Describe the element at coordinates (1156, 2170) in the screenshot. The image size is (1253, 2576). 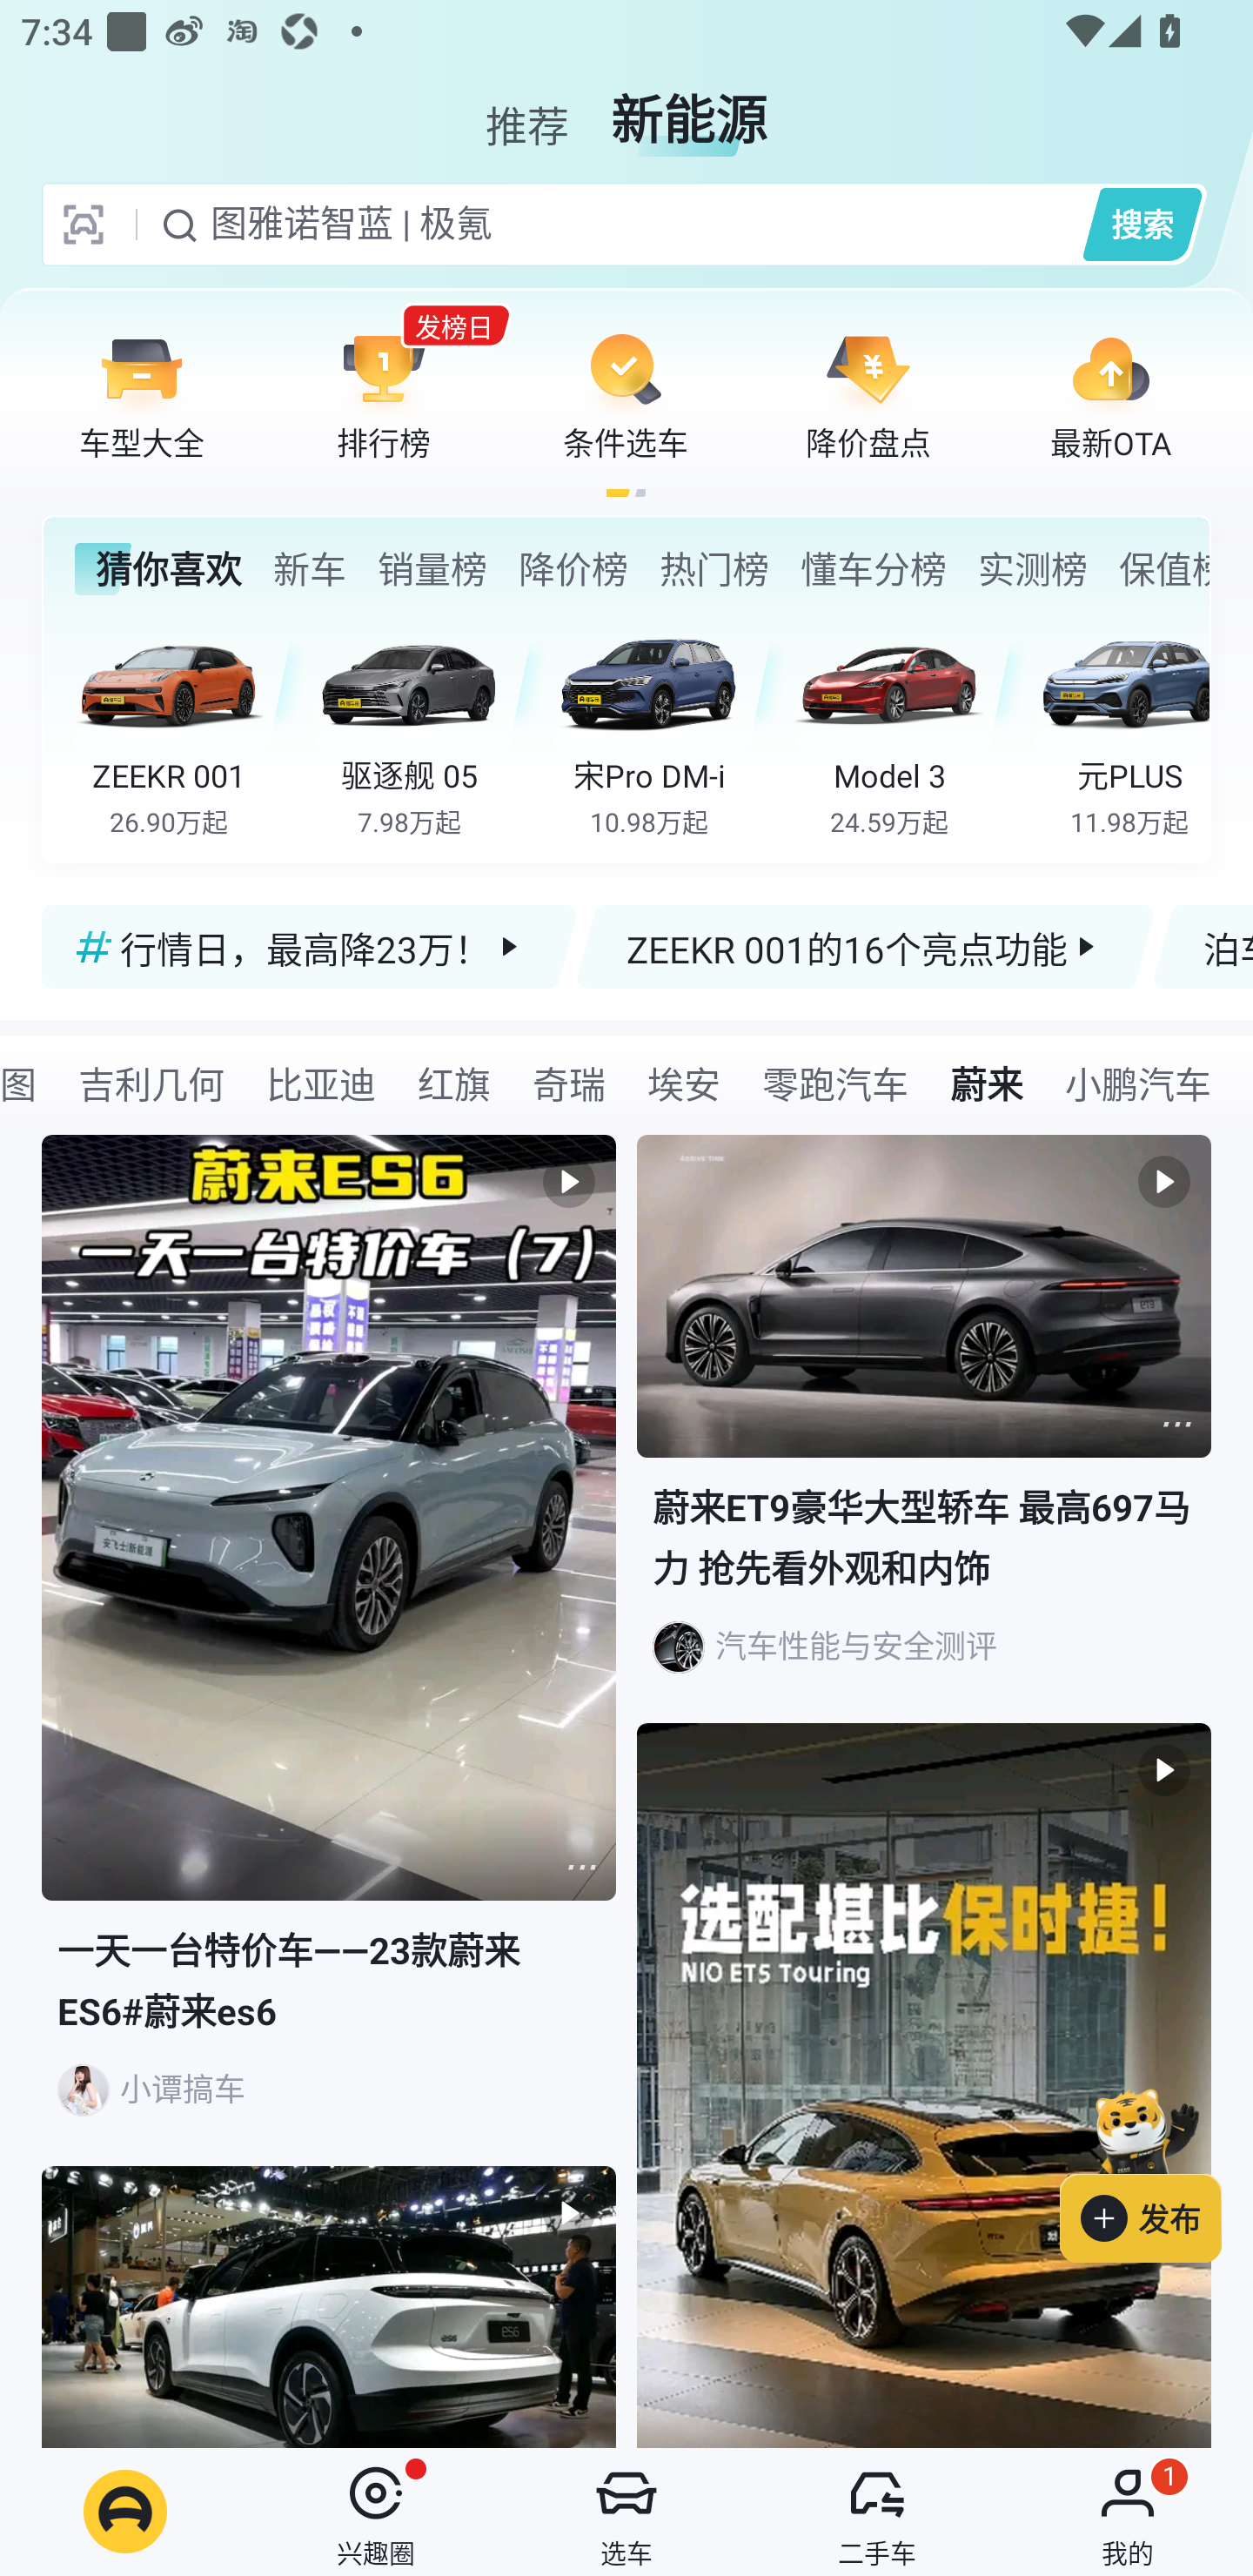
I see `发布` at that location.